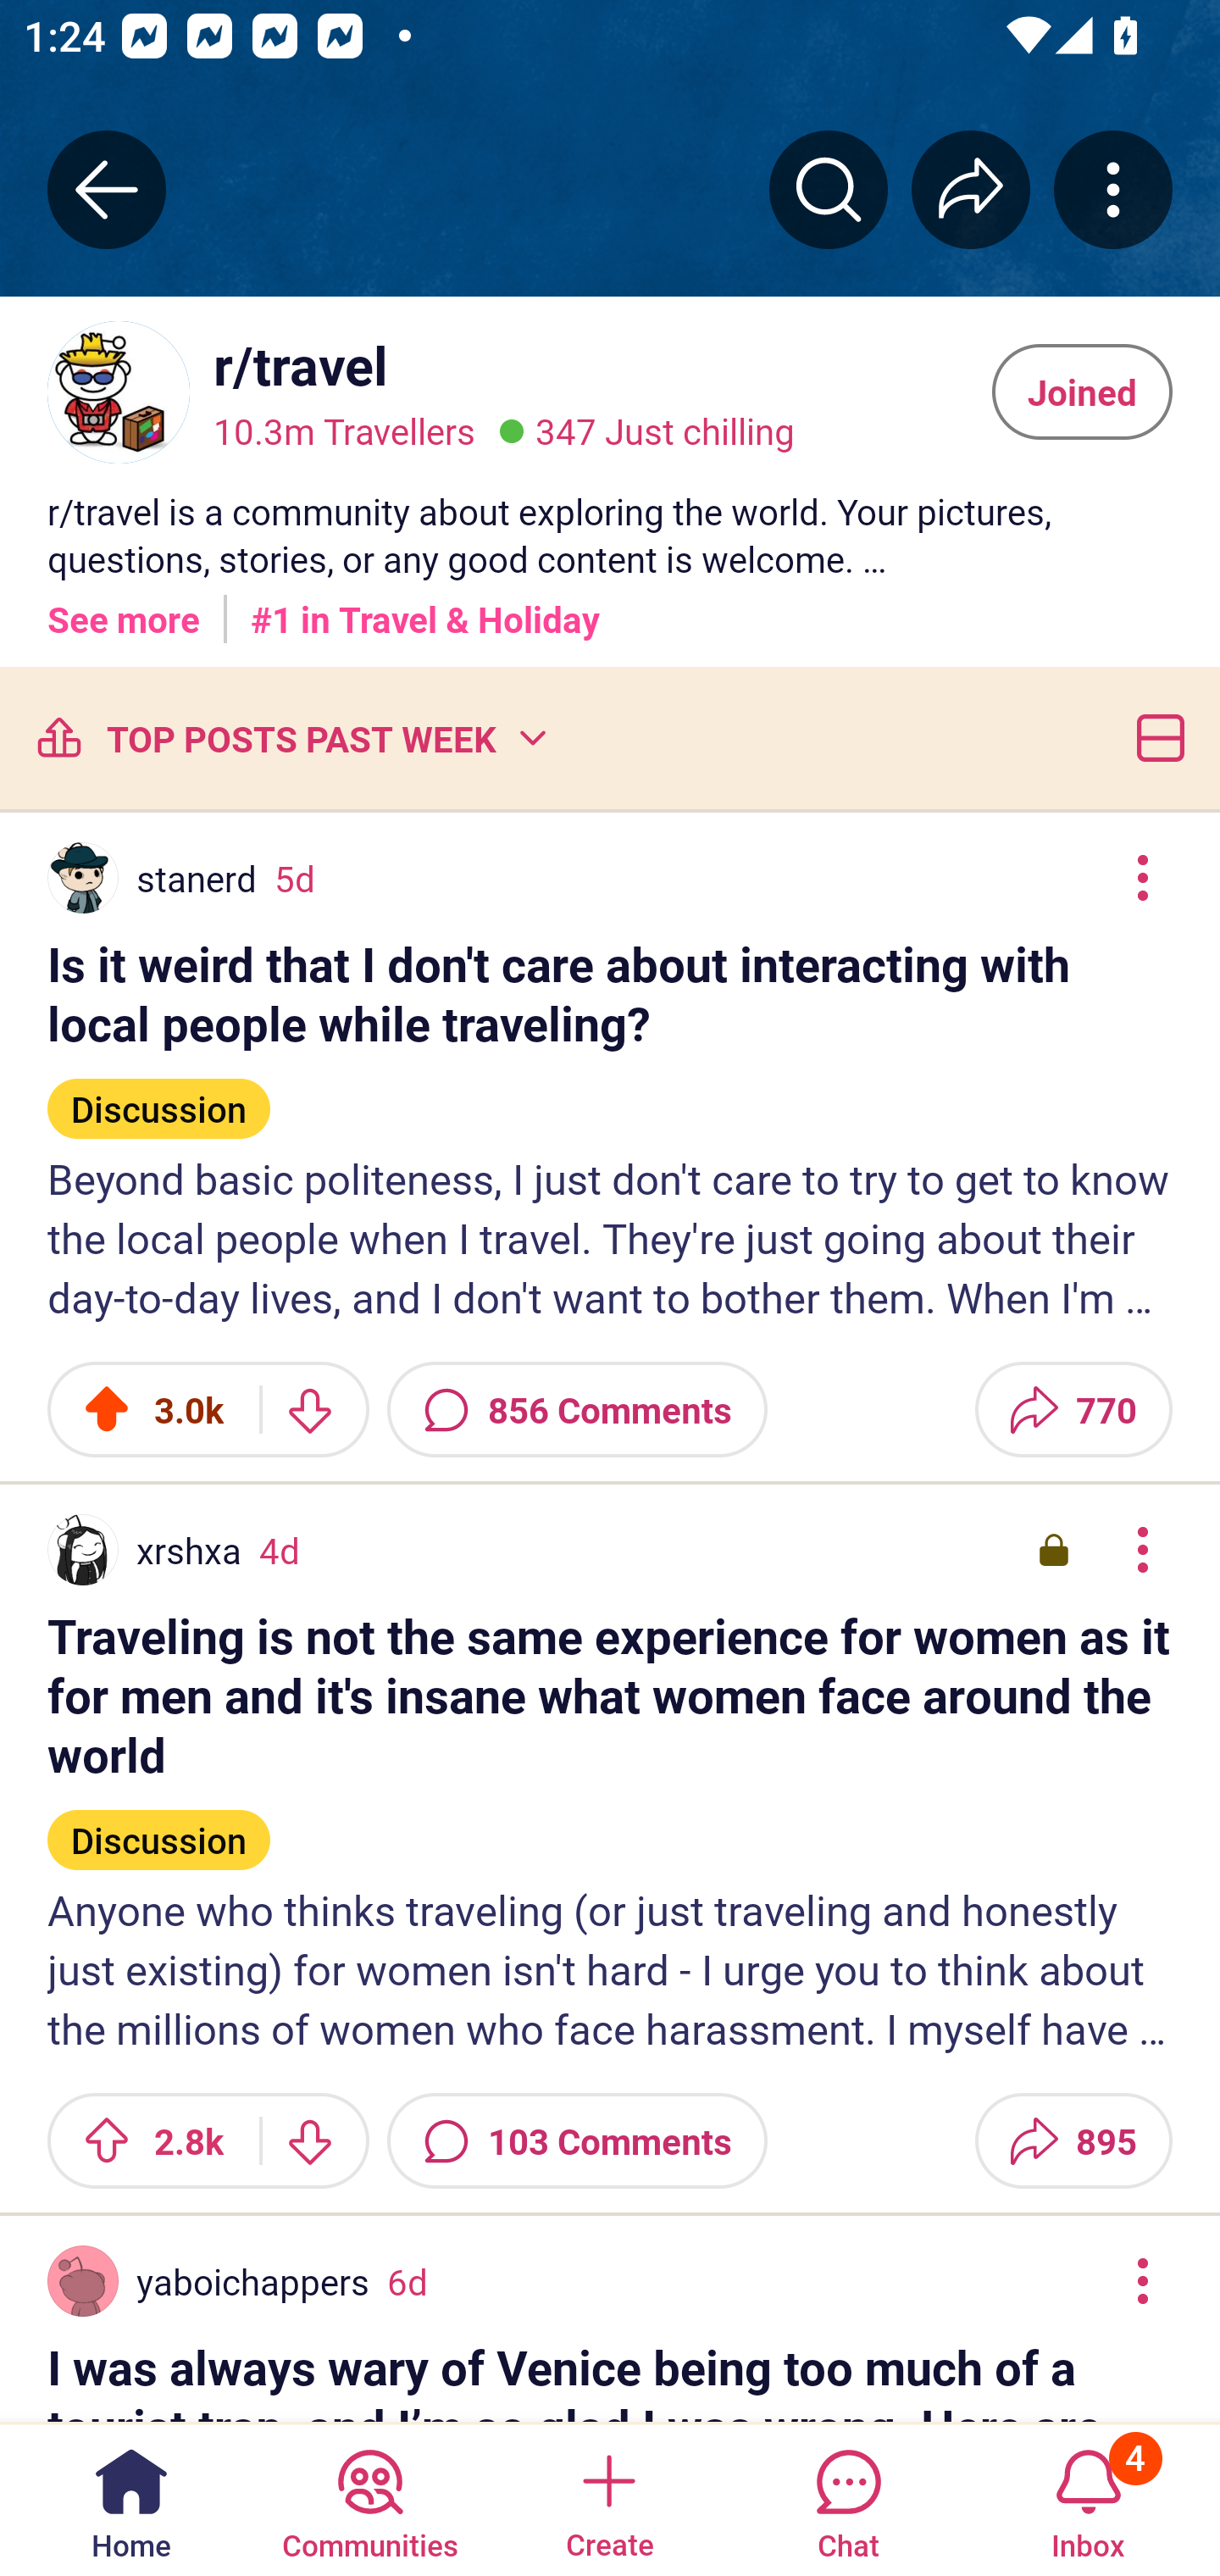  I want to click on Back, so click(107, 189).